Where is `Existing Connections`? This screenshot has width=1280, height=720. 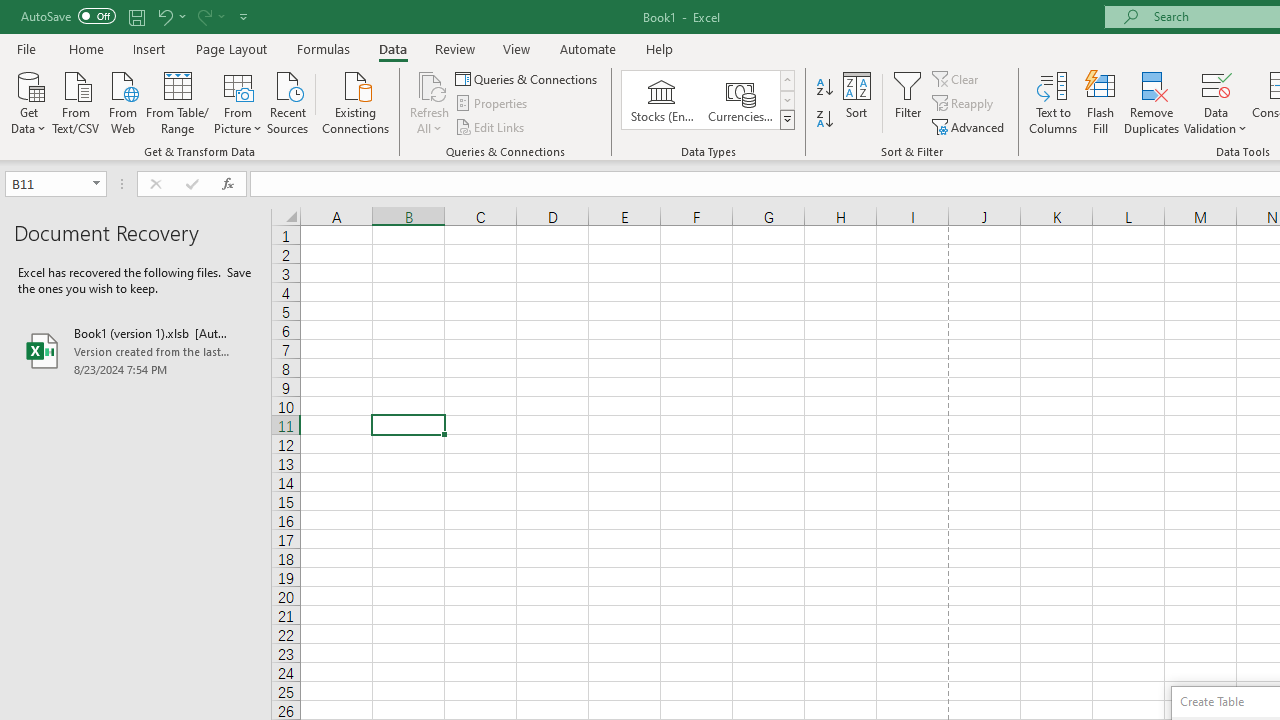
Existing Connections is located at coordinates (356, 101).